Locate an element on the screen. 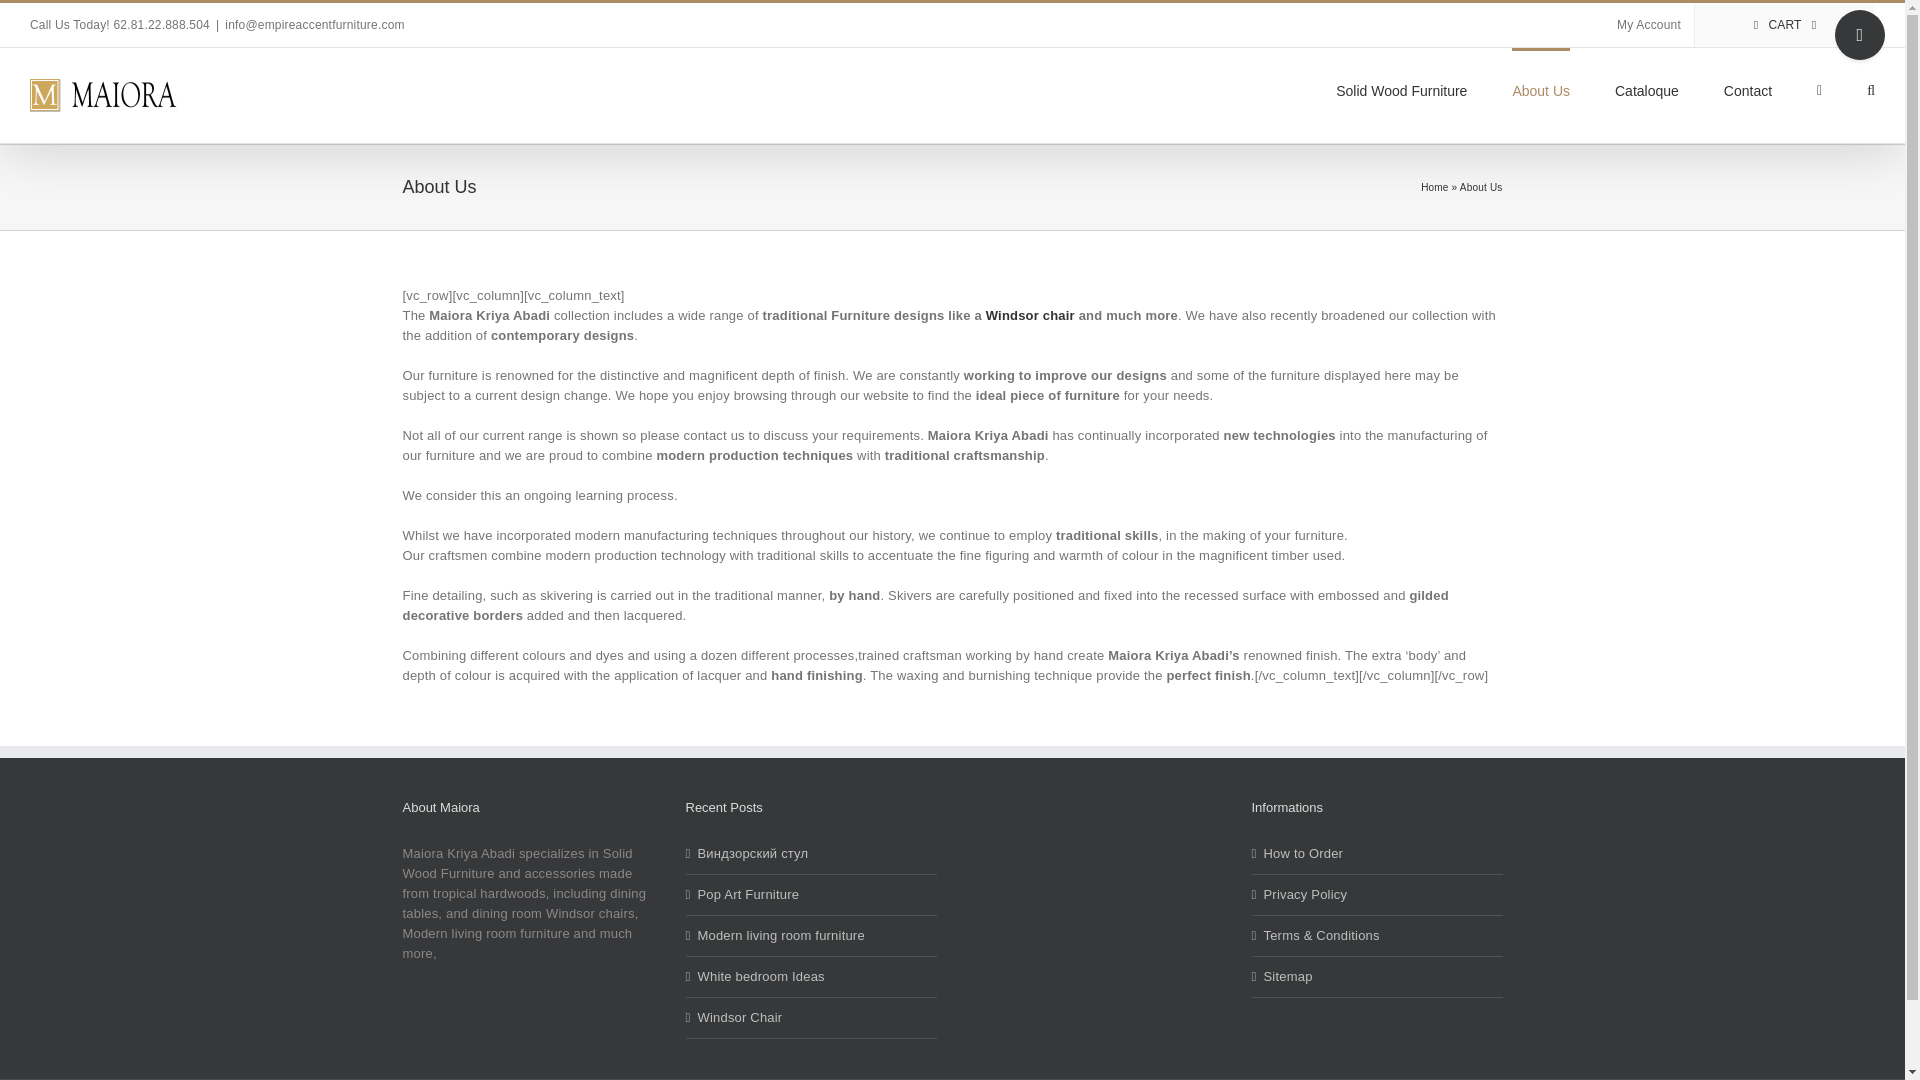 Image resolution: width=1920 pixels, height=1080 pixels. My Account is located at coordinates (1648, 25).